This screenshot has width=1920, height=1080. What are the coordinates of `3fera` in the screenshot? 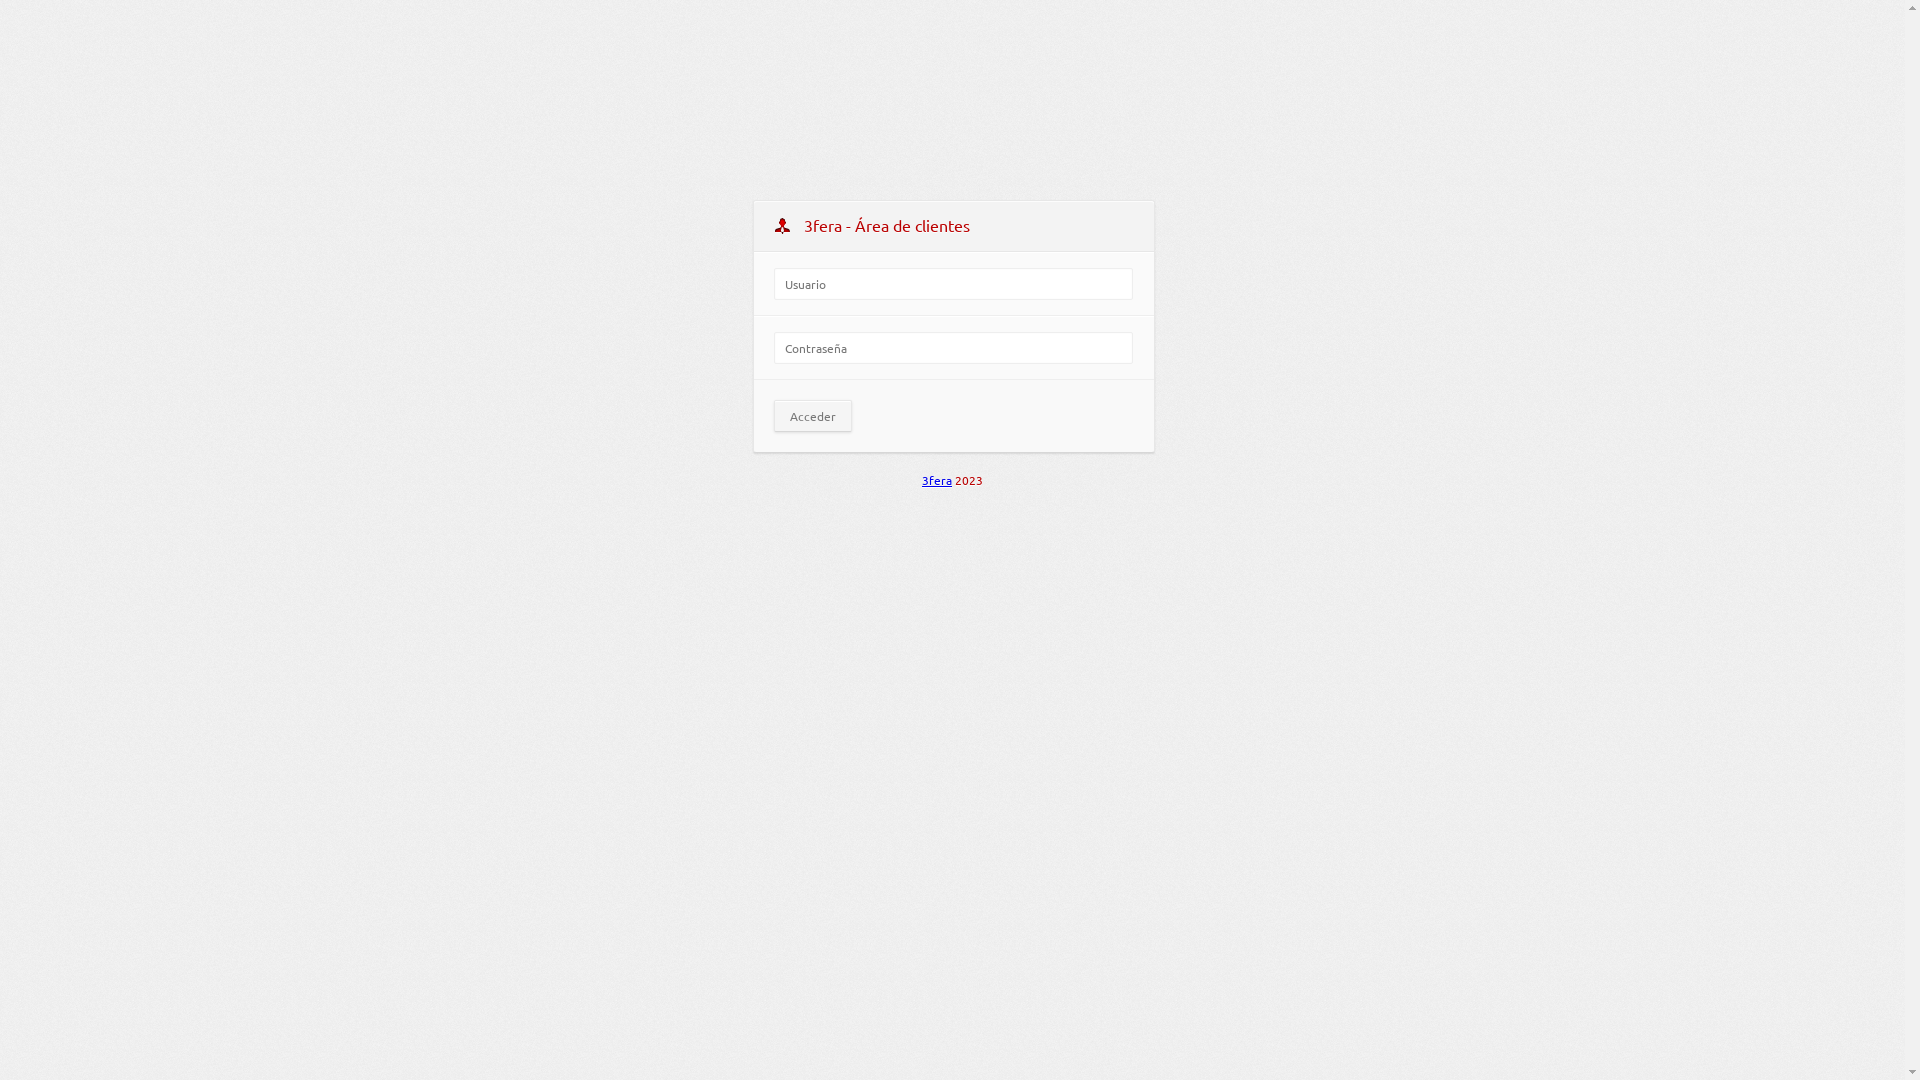 It's located at (937, 480).